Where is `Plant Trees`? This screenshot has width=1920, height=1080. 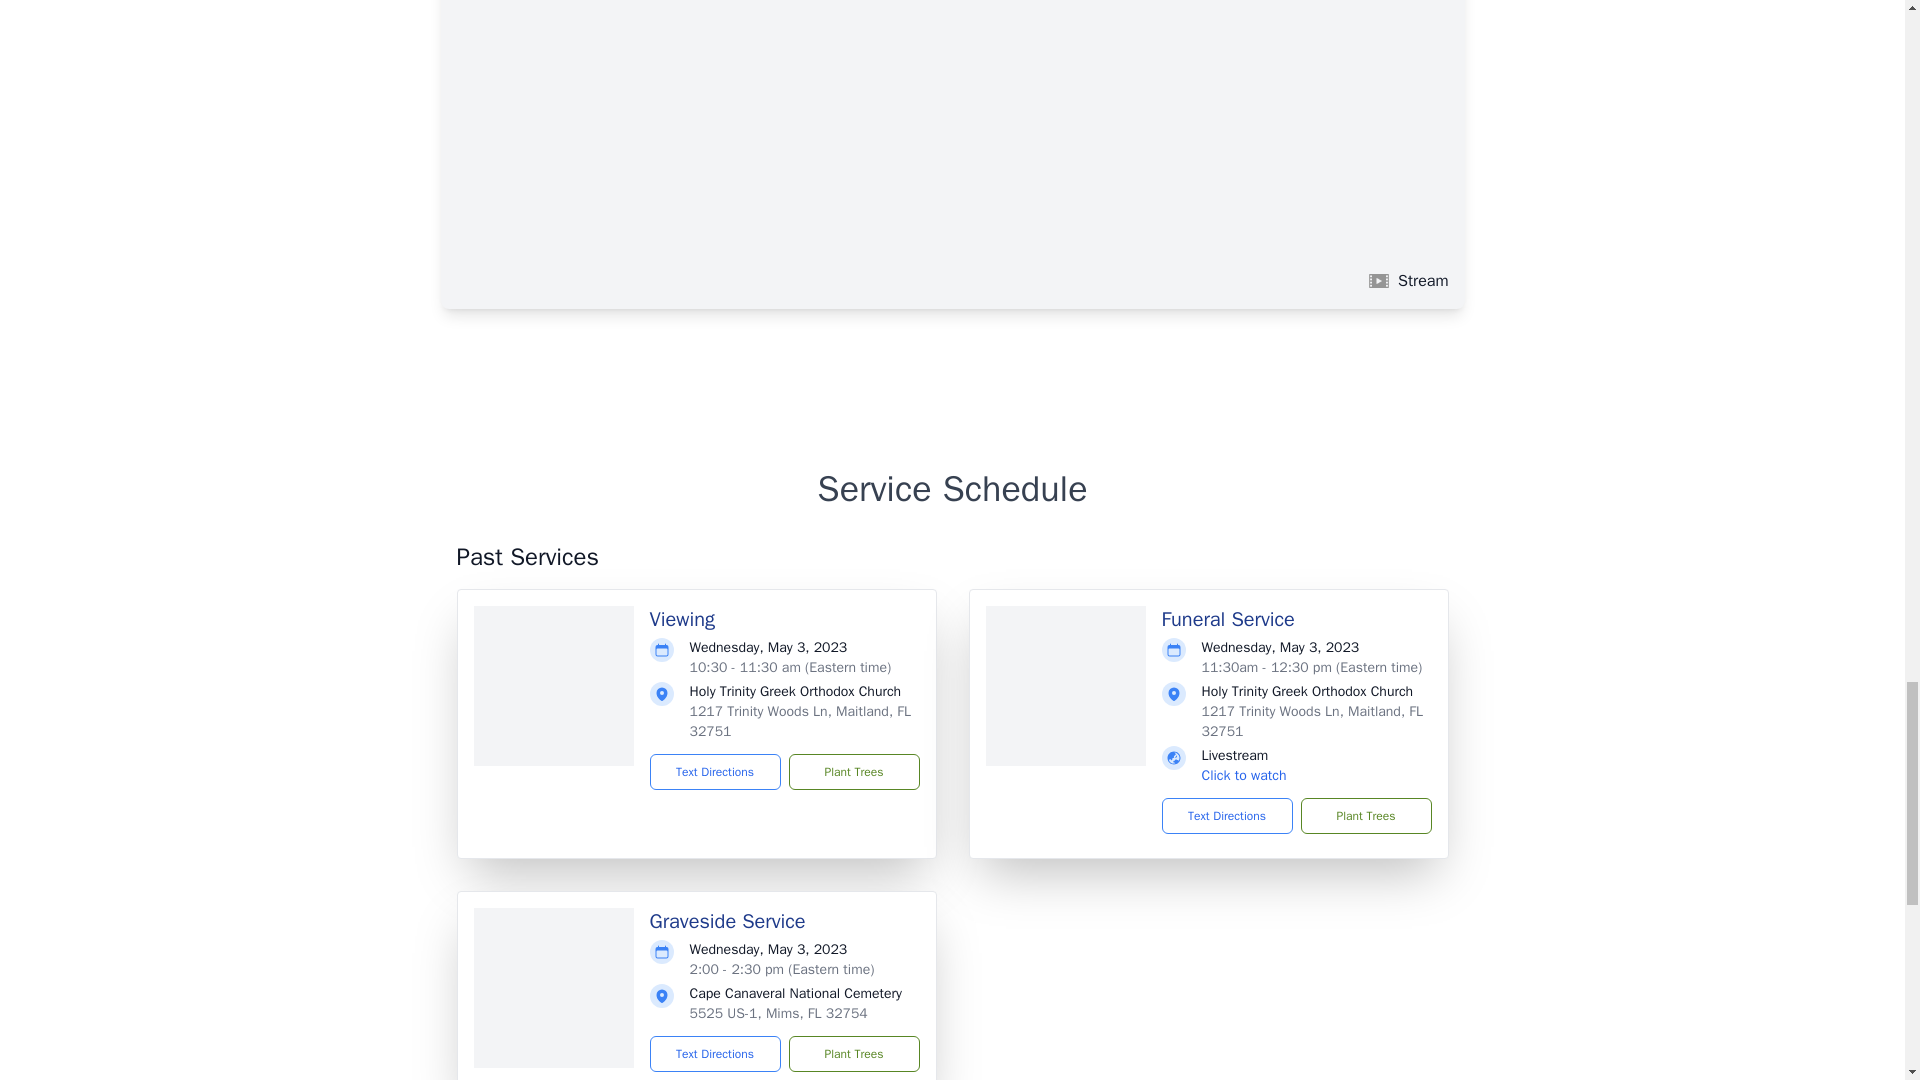
Plant Trees is located at coordinates (853, 1054).